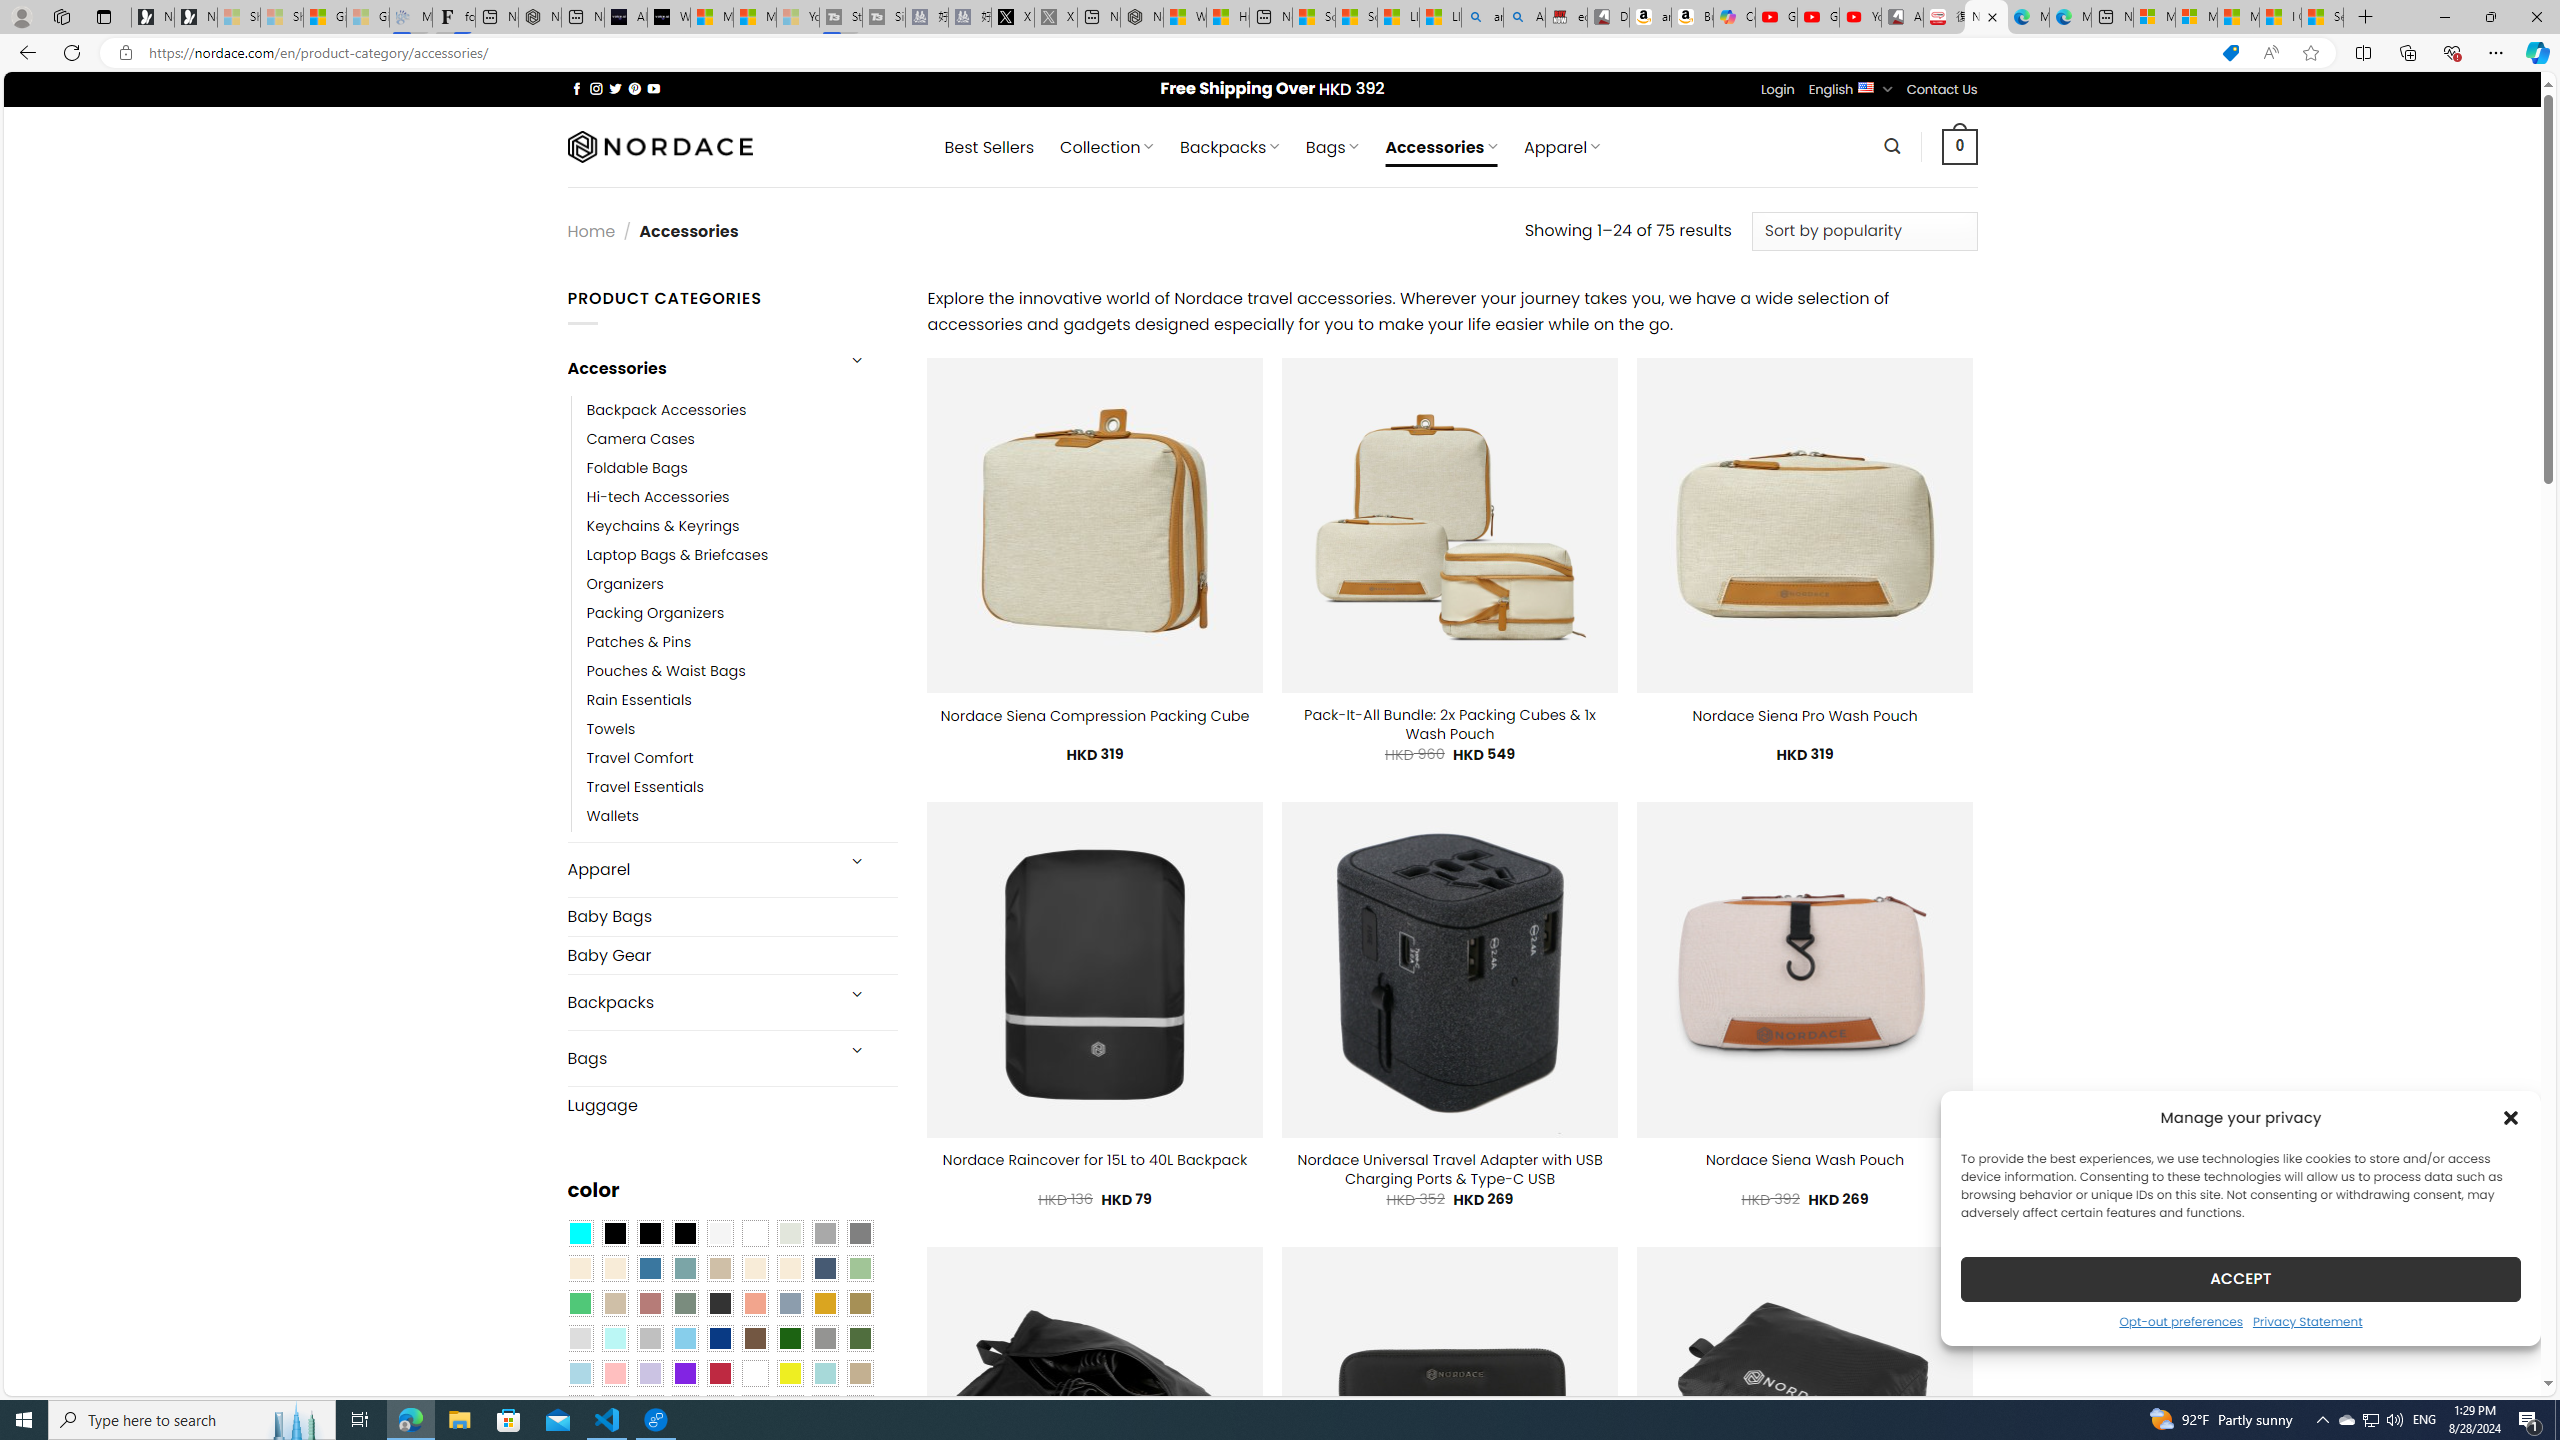 This screenshot has width=2560, height=1440. What do you see at coordinates (684, 1234) in the screenshot?
I see `Black-Brown` at bounding box center [684, 1234].